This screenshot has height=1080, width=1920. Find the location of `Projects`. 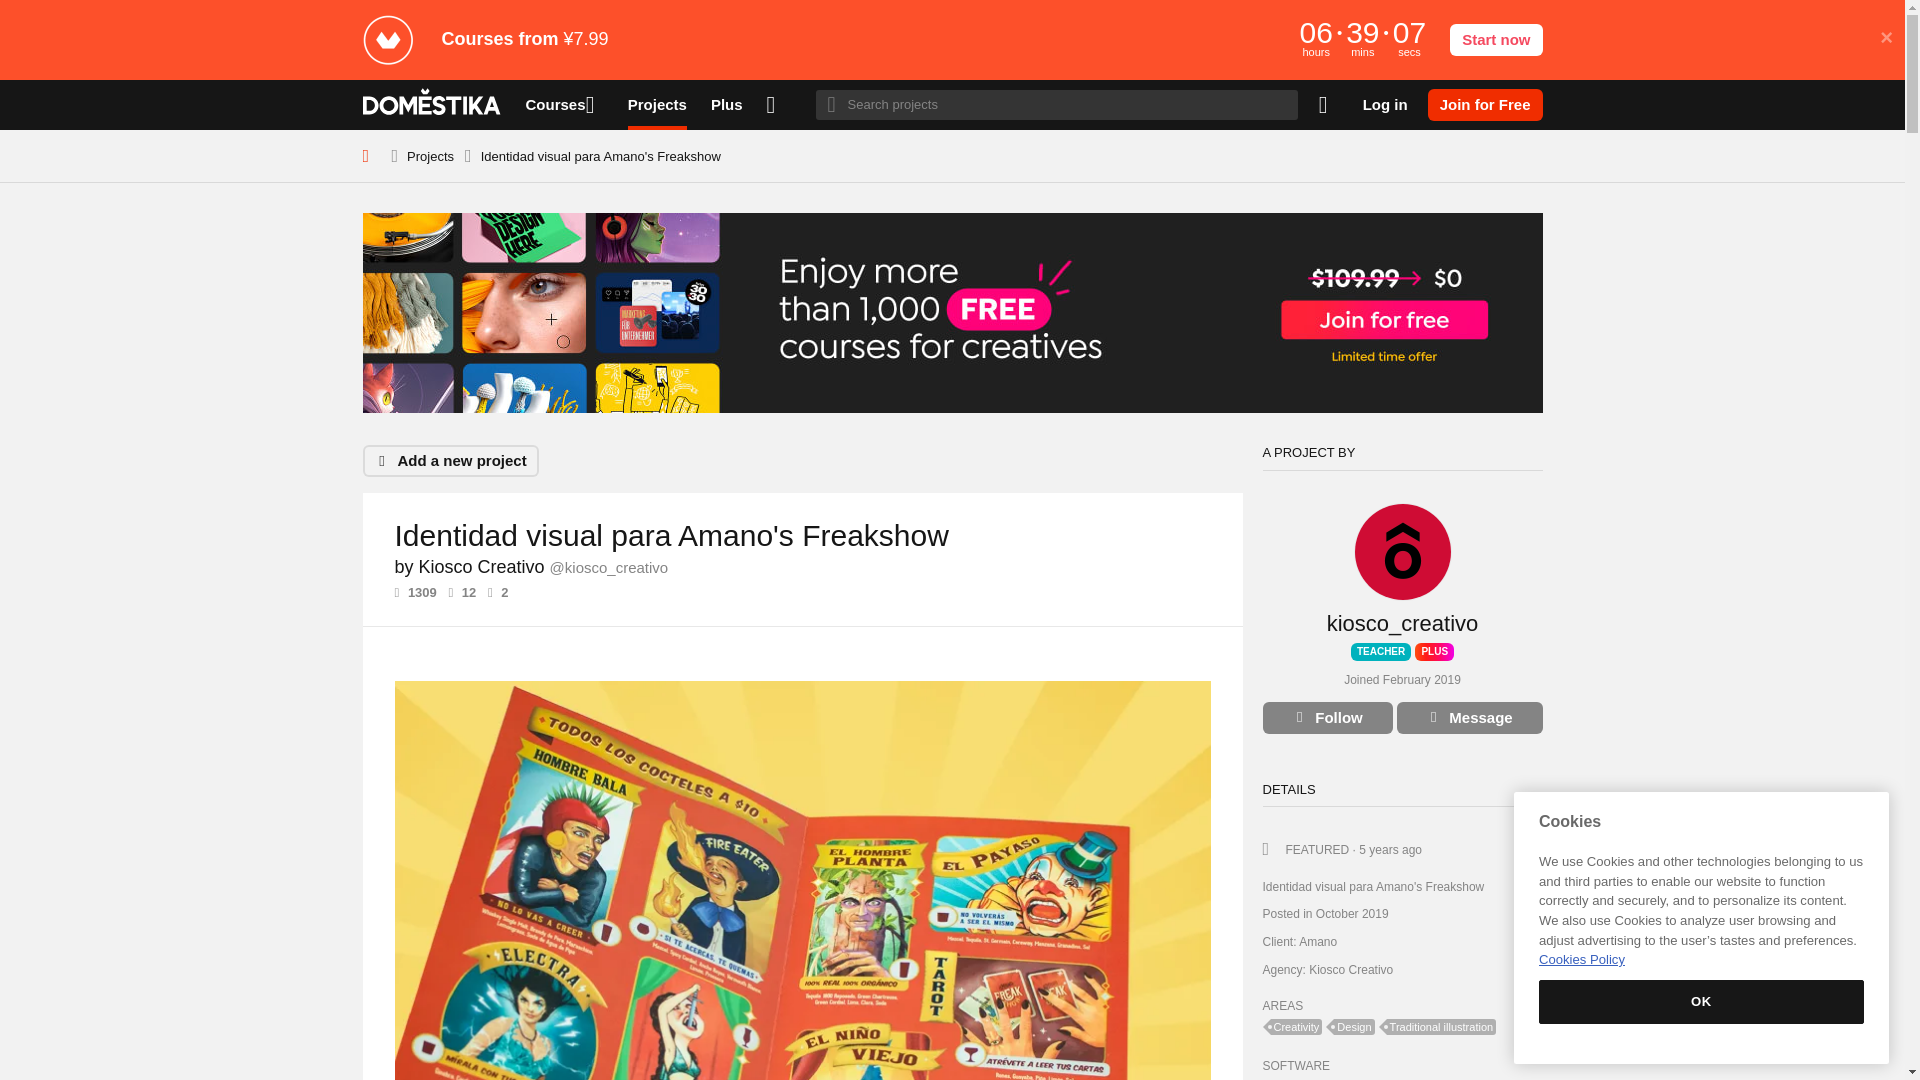

Projects is located at coordinates (430, 156).